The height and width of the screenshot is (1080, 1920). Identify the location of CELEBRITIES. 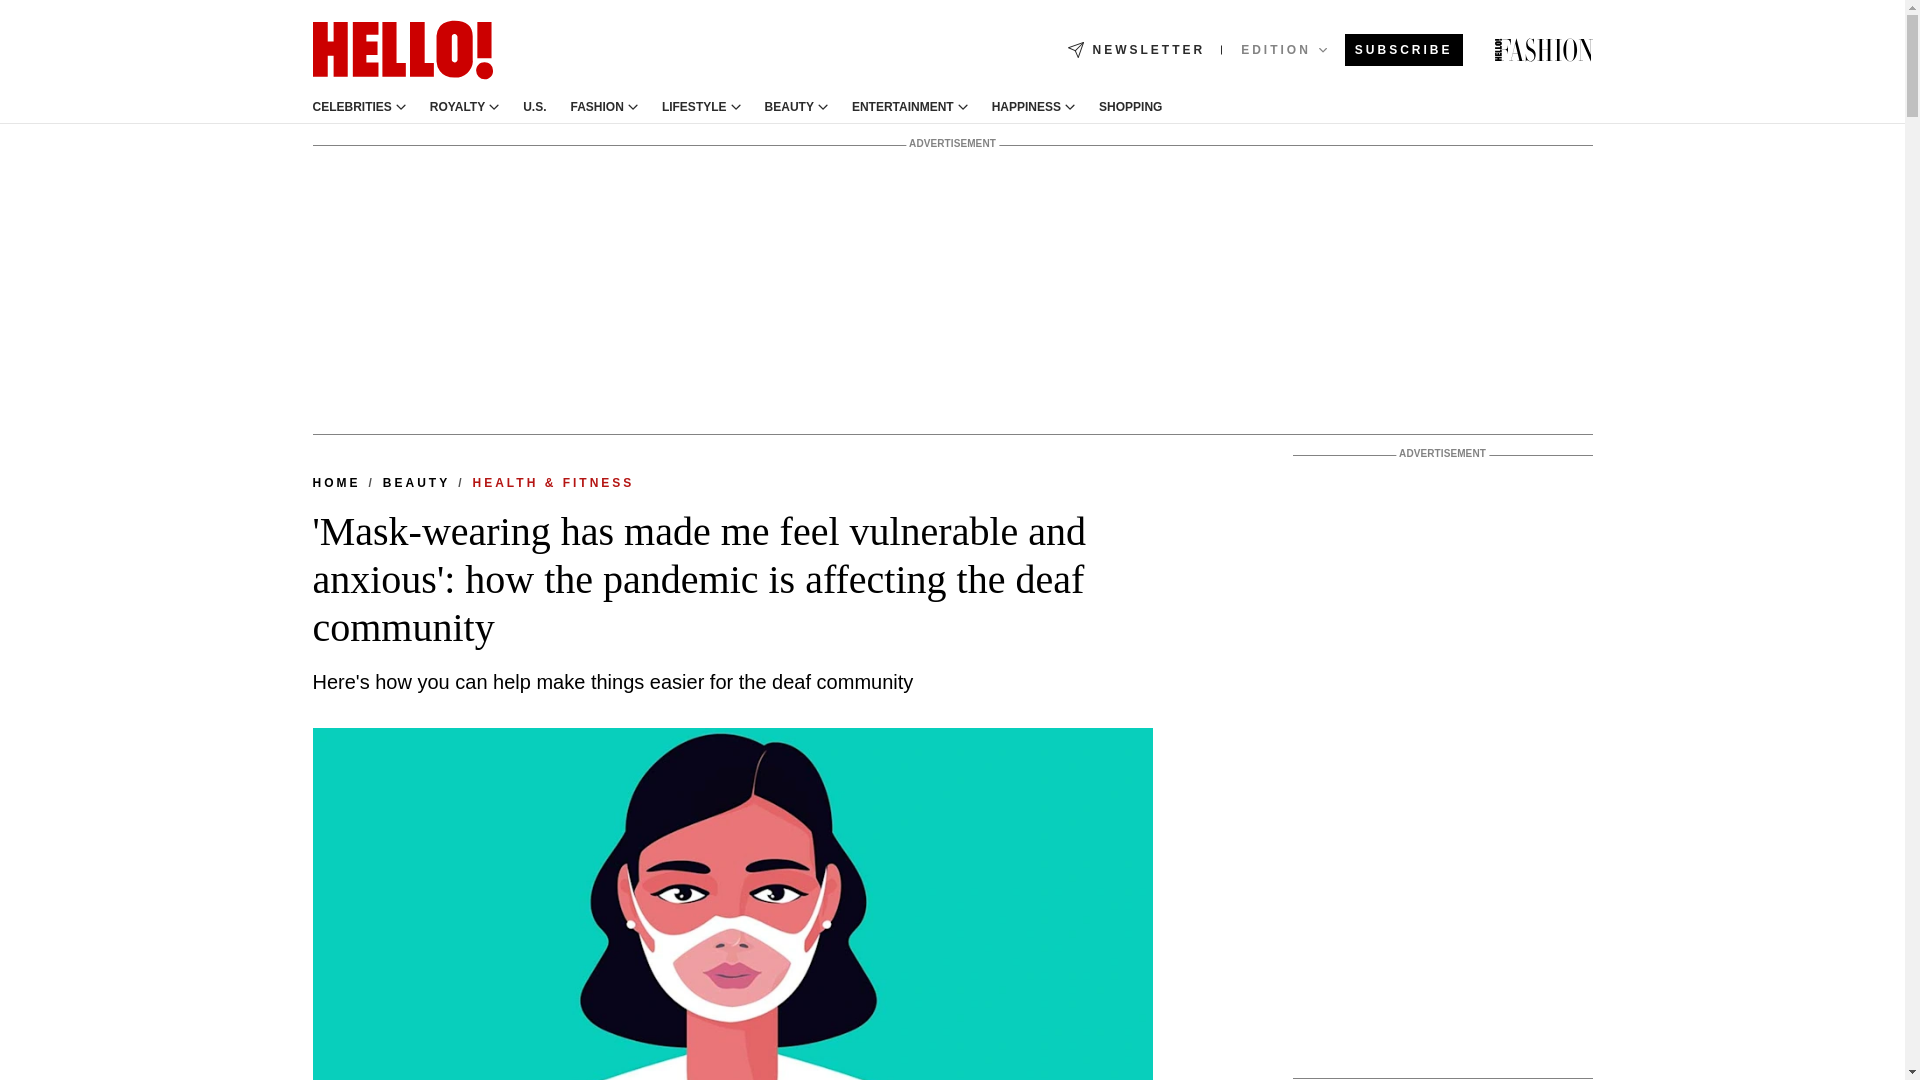
(351, 107).